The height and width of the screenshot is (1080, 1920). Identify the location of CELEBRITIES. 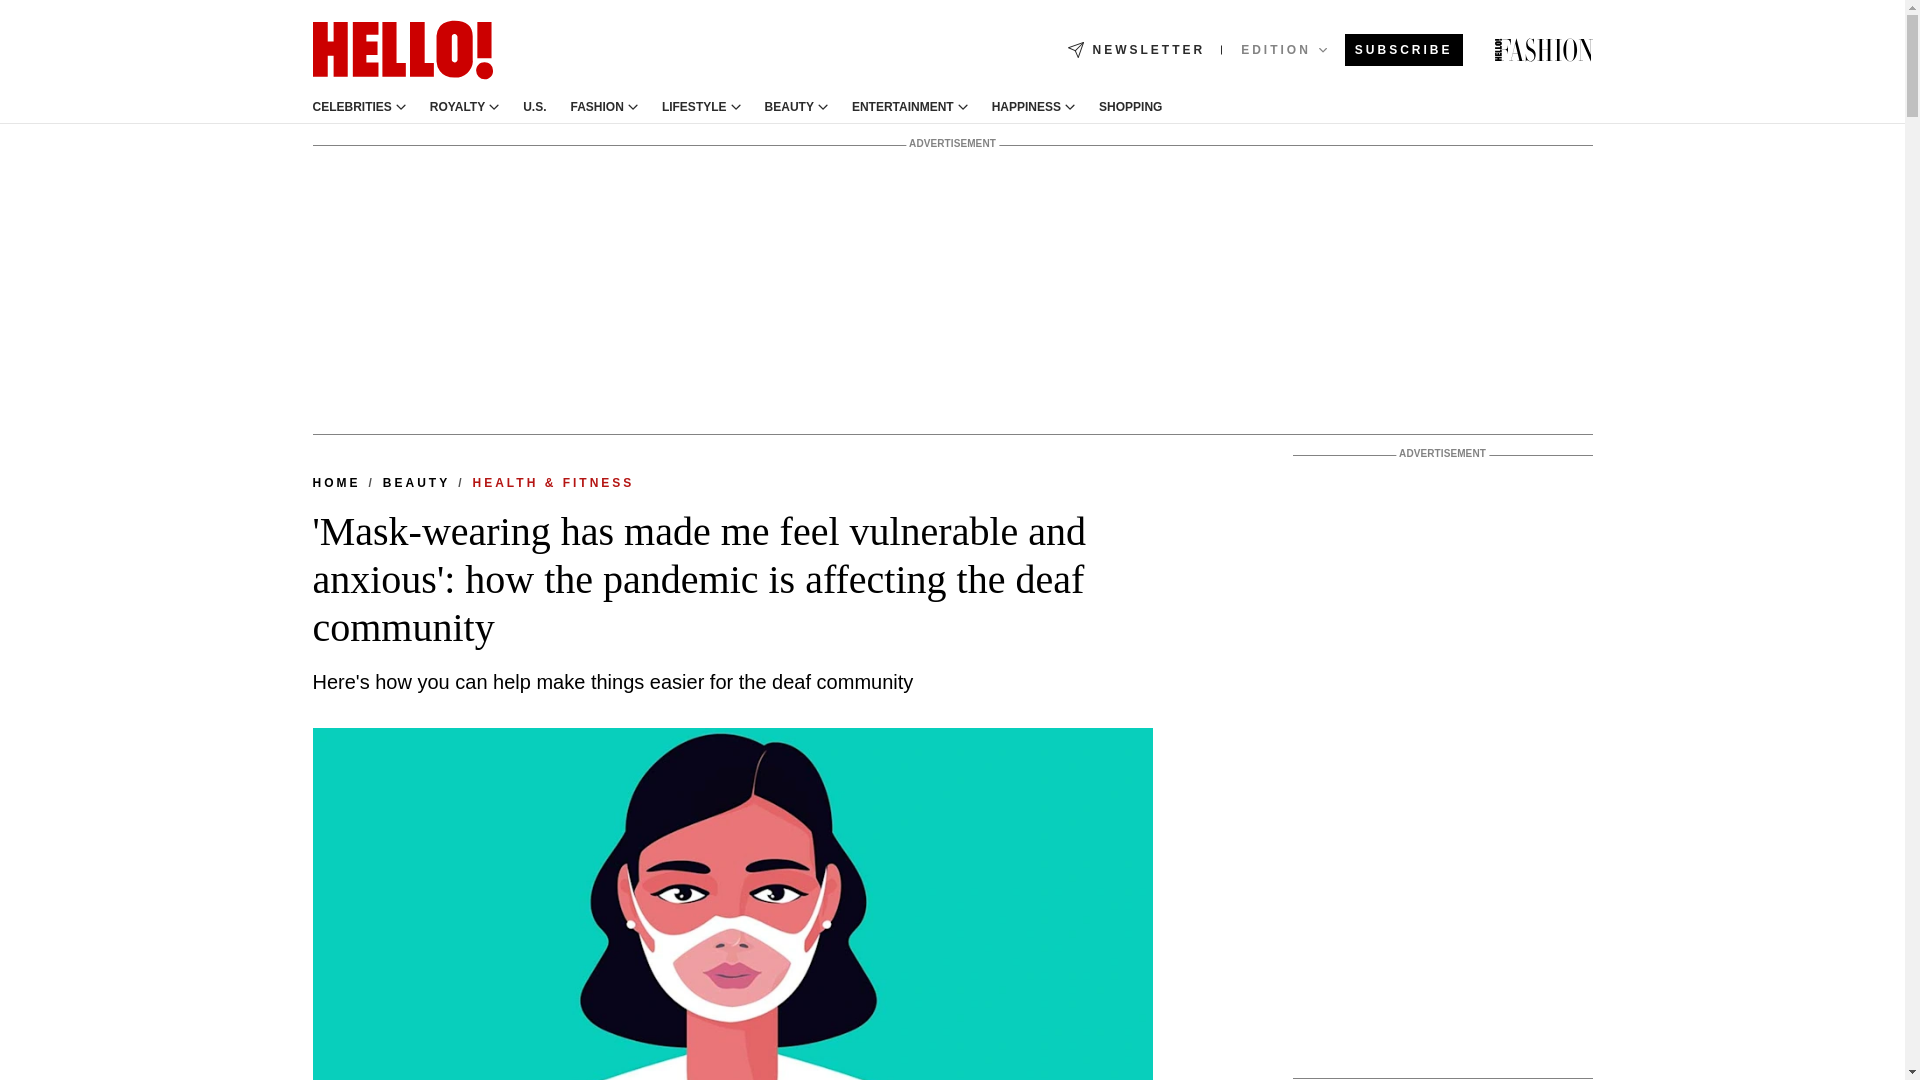
(351, 107).